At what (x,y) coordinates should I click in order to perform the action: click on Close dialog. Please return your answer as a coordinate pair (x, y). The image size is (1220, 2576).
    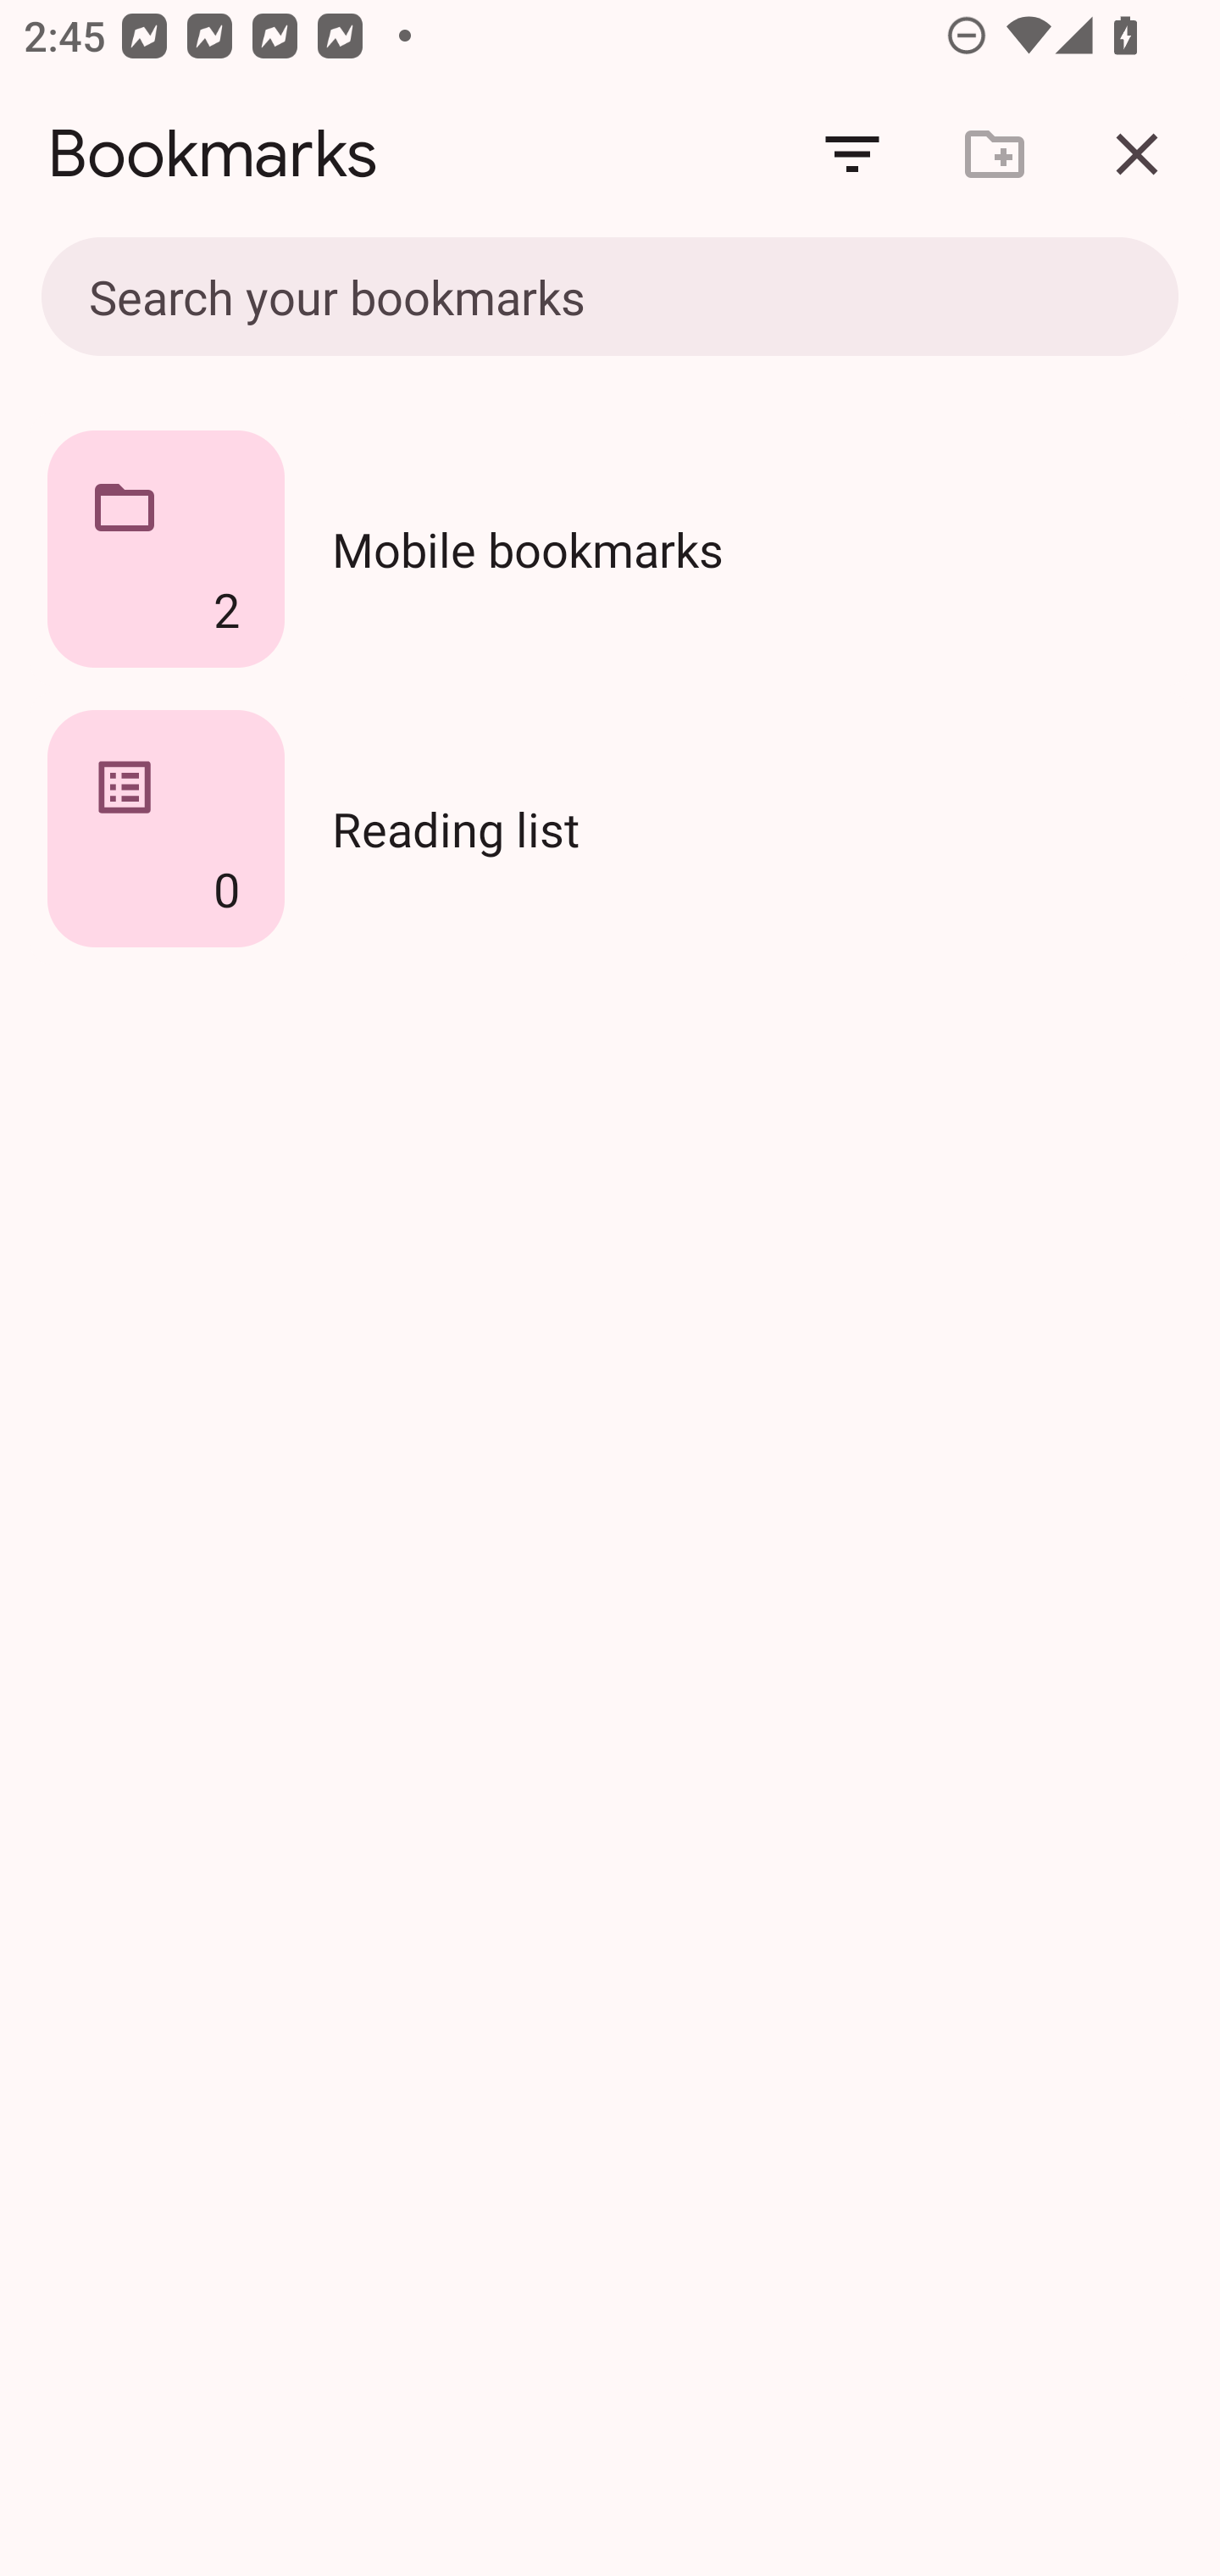
    Looking at the image, I should click on (1137, 154).